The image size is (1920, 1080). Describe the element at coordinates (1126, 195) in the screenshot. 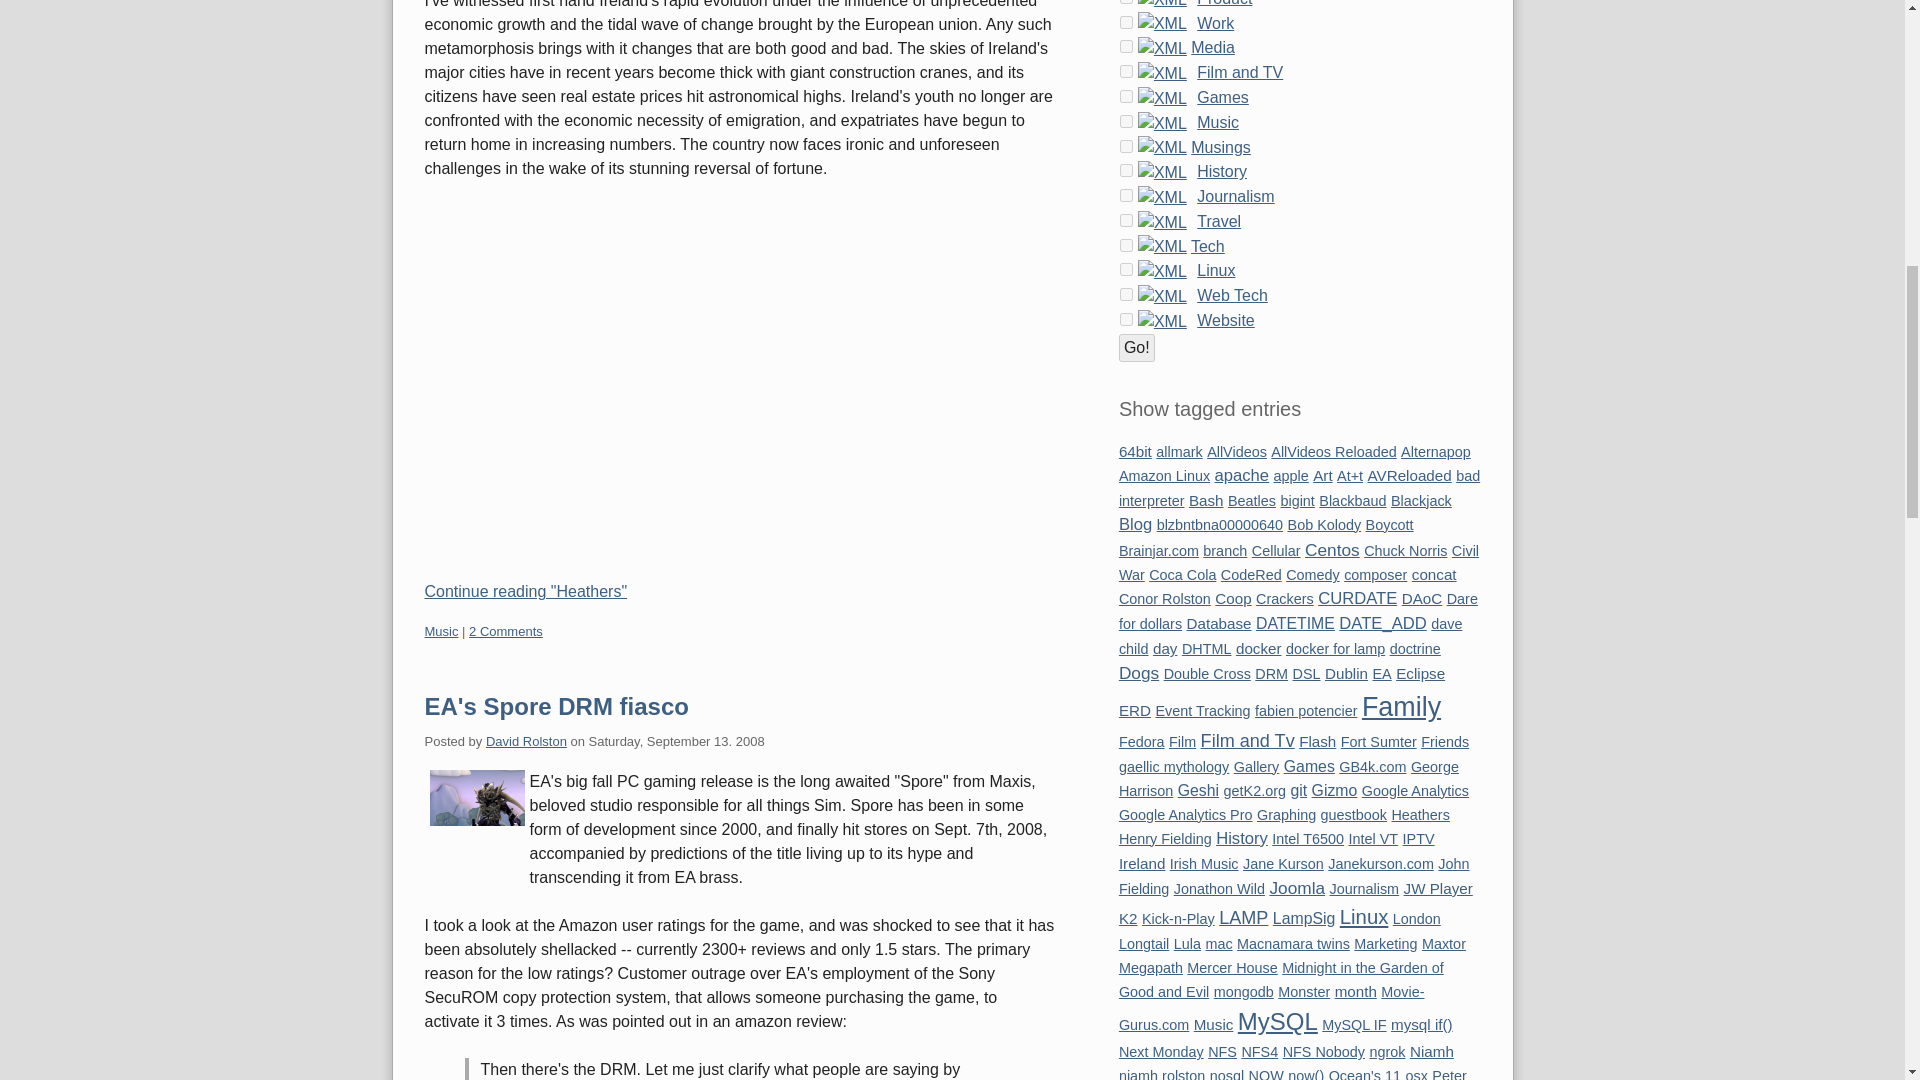

I see `11` at that location.